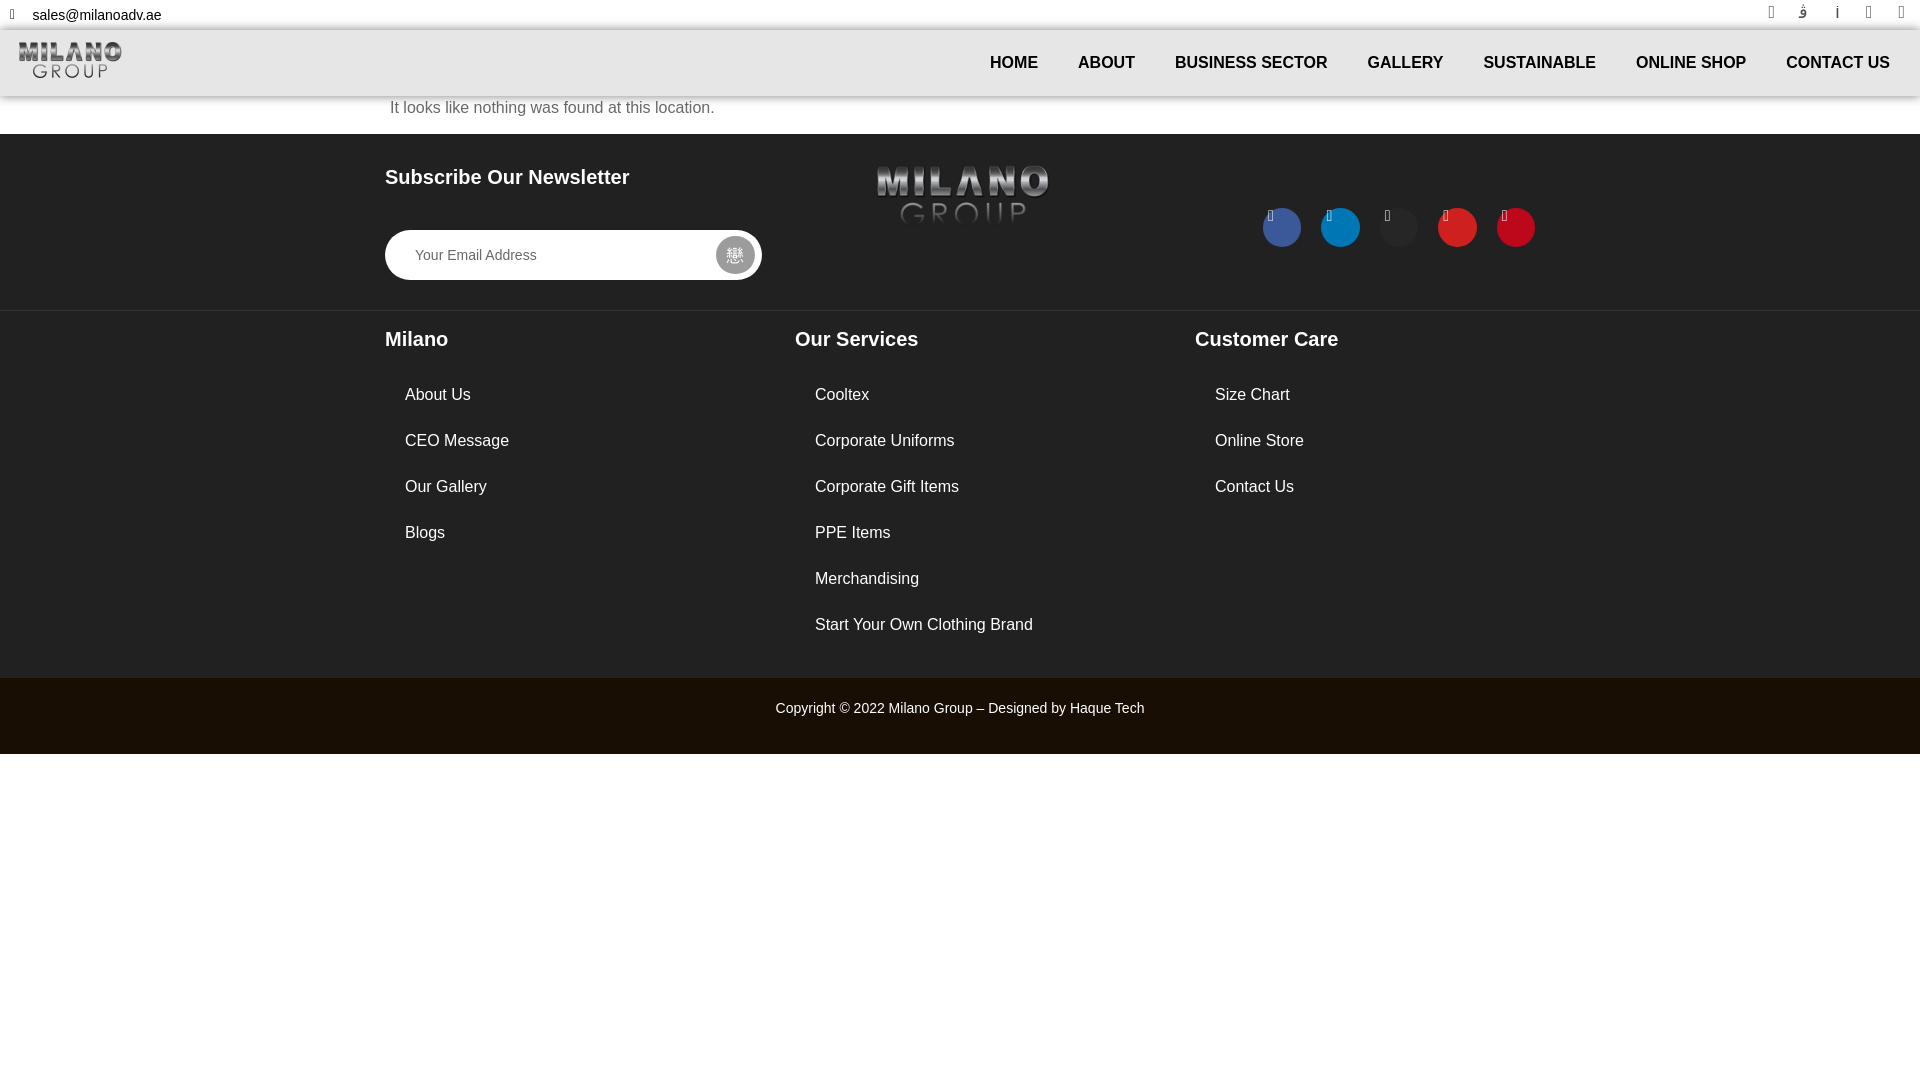 The width and height of the screenshot is (1920, 1080). What do you see at coordinates (1540, 62) in the screenshot?
I see `SUSTAINABLE` at bounding box center [1540, 62].